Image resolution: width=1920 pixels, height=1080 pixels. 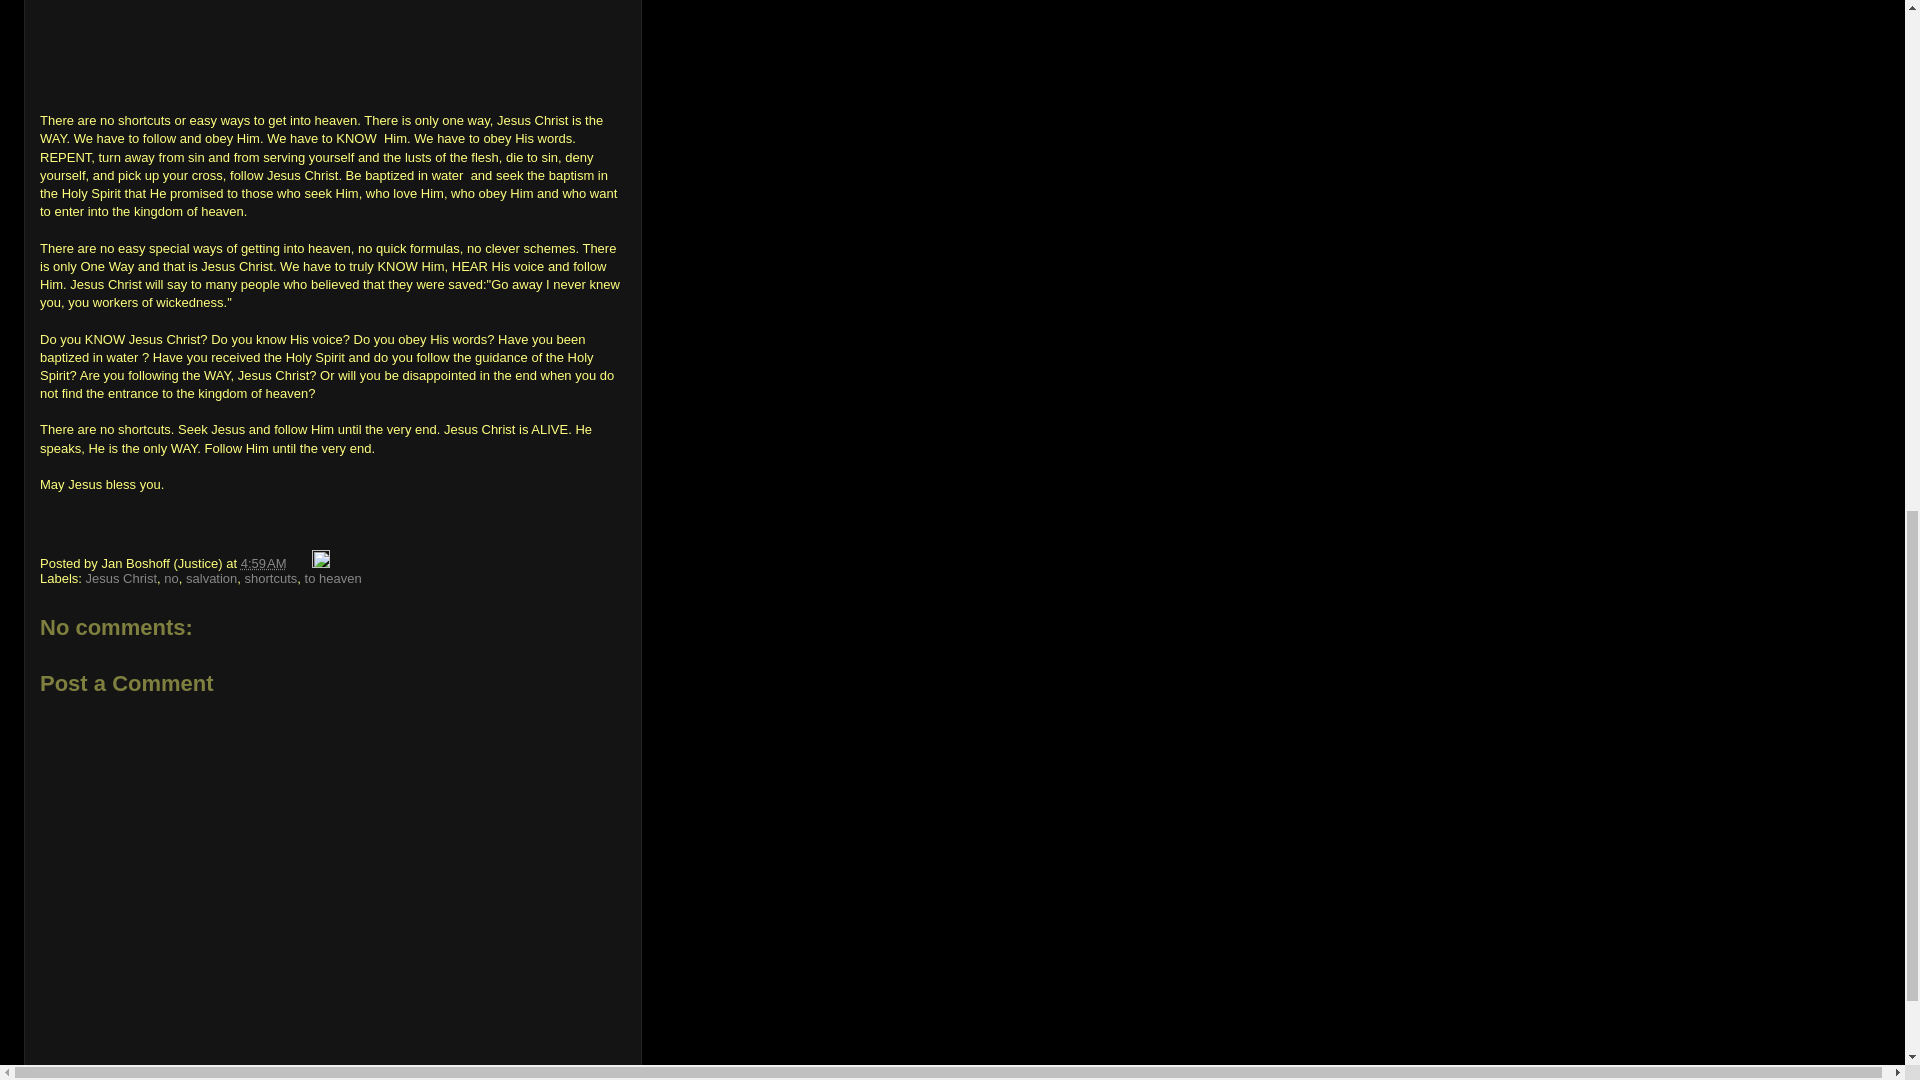 What do you see at coordinates (211, 578) in the screenshot?
I see `salvation` at bounding box center [211, 578].